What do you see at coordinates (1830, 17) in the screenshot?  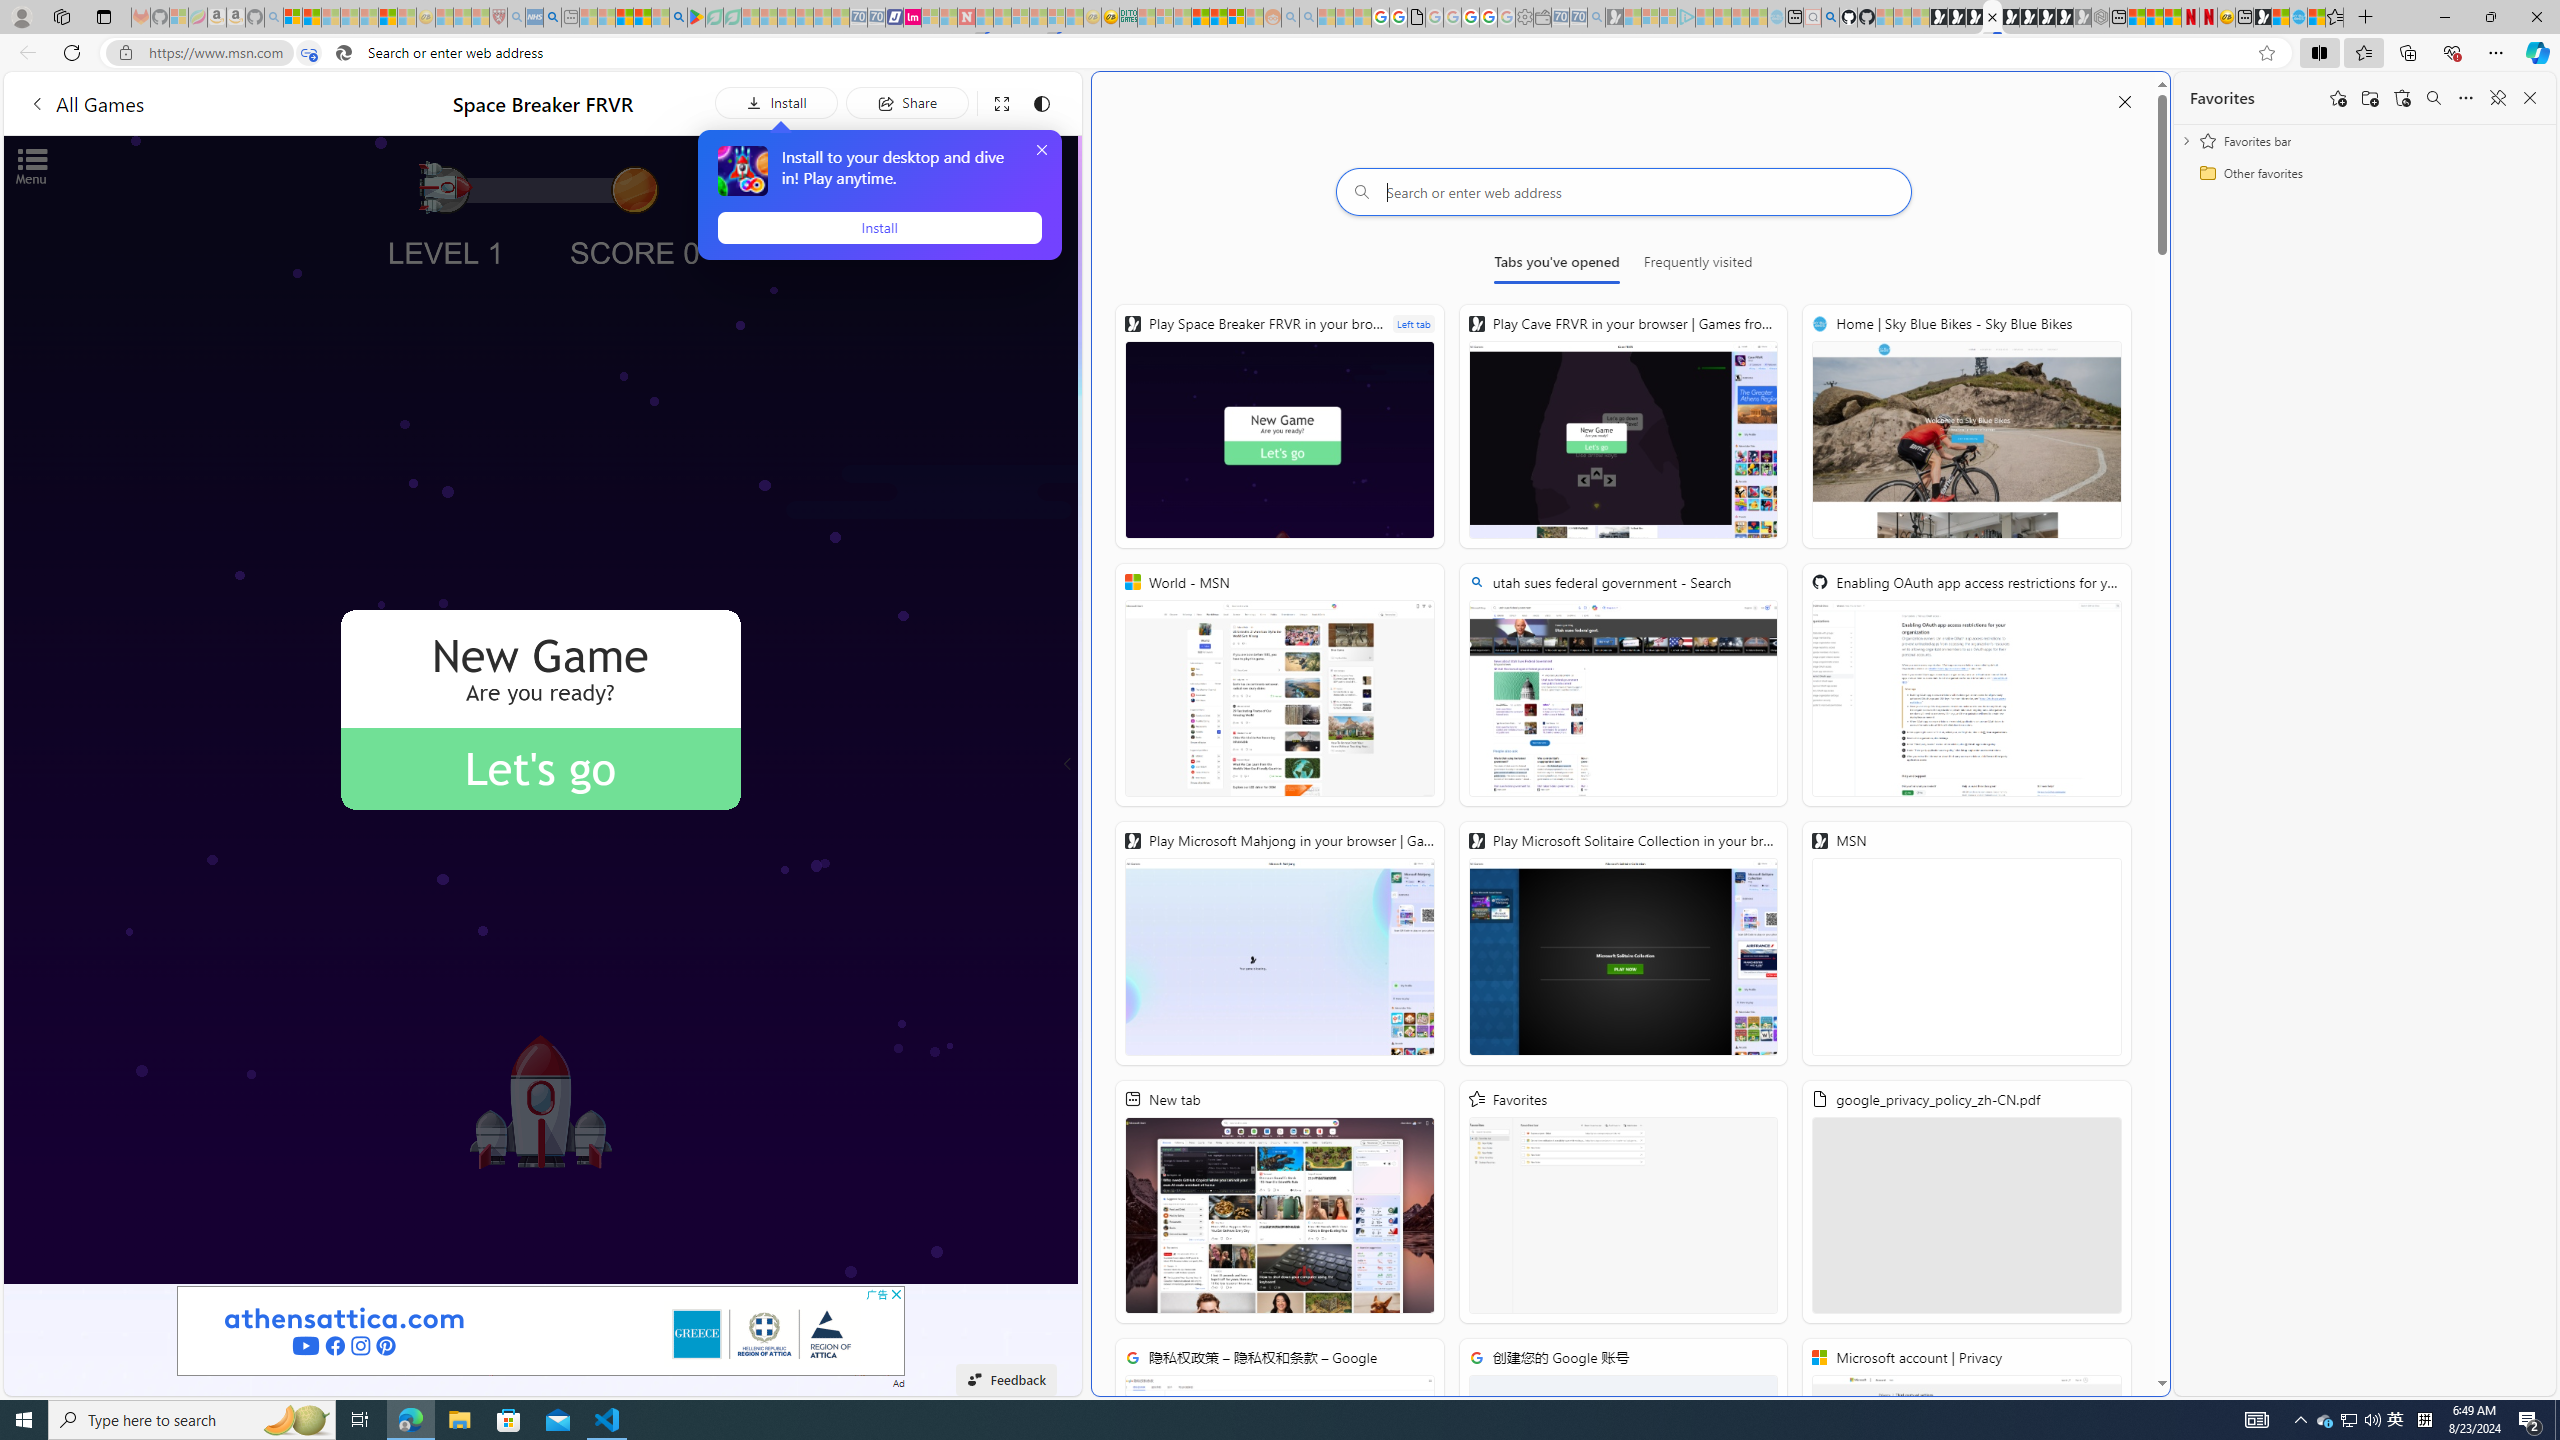 I see `github - Search` at bounding box center [1830, 17].